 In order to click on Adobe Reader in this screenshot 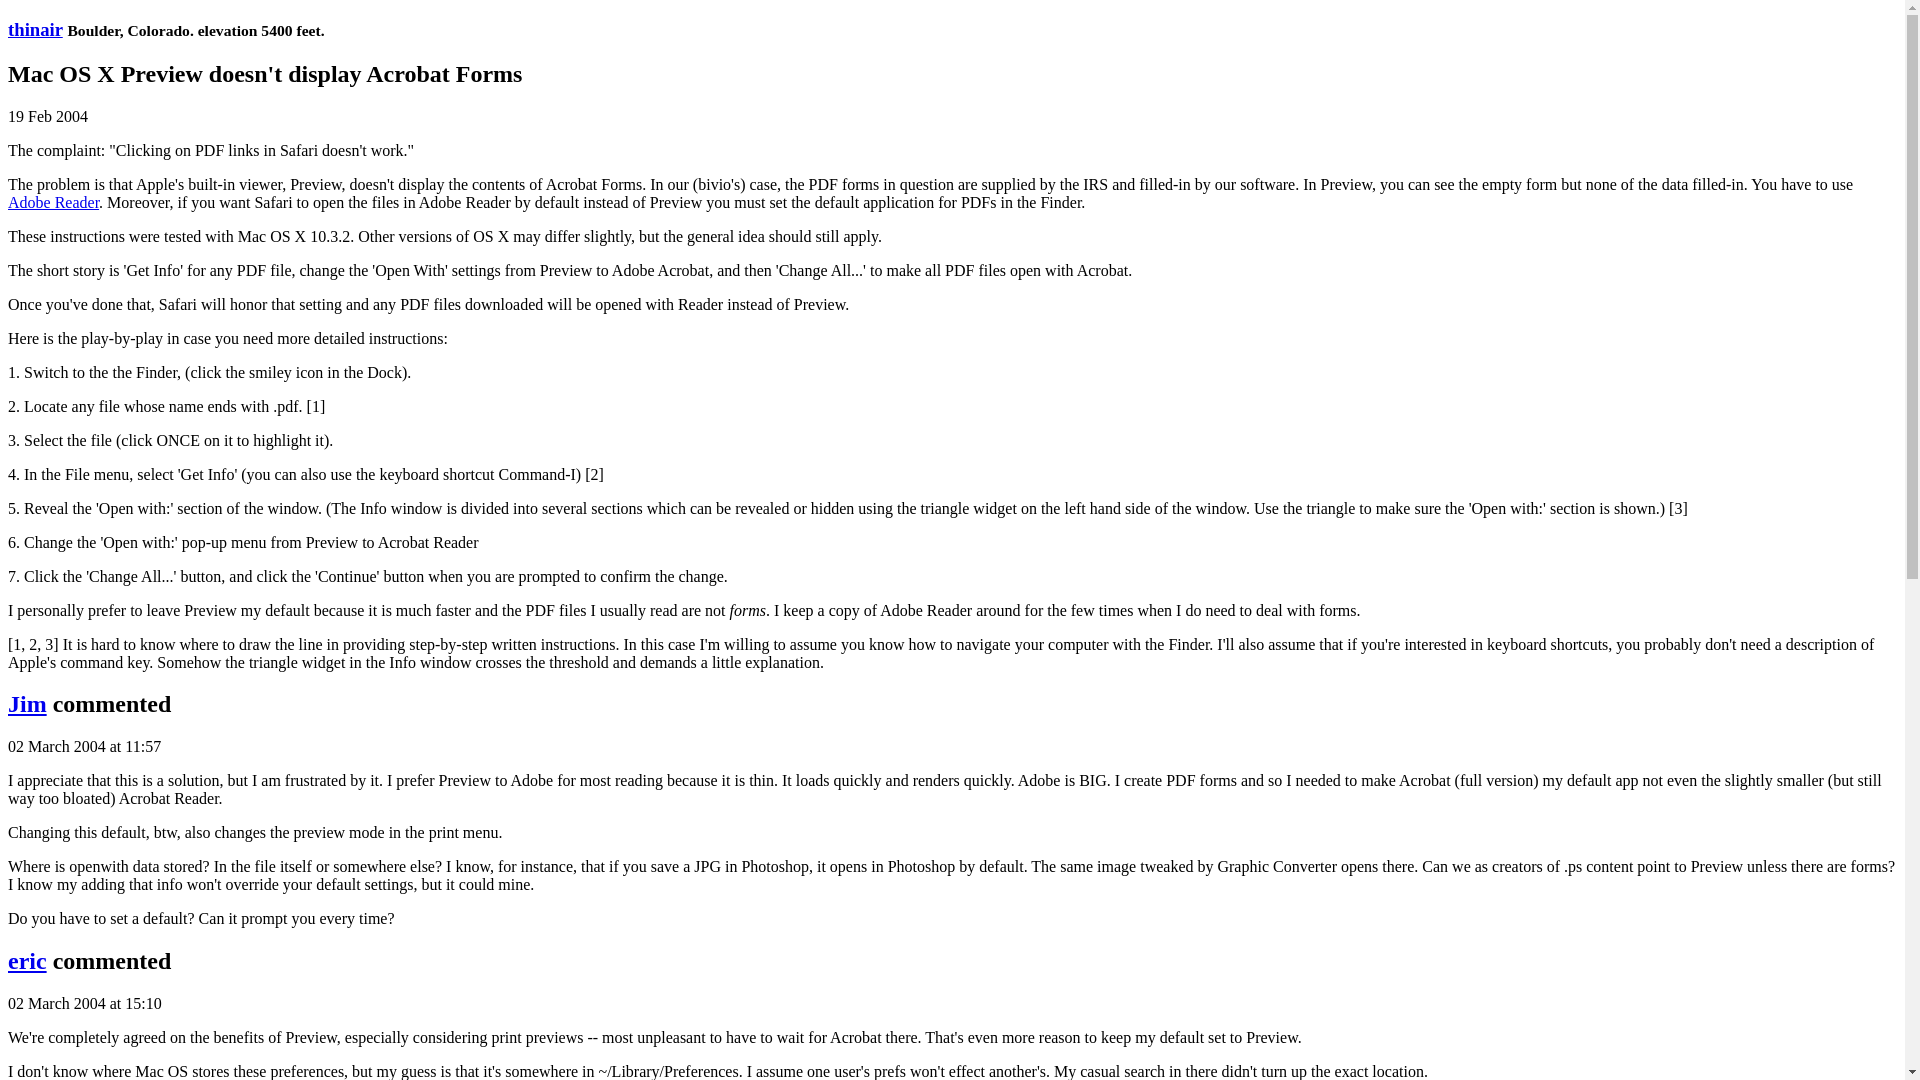, I will do `click(53, 202)`.